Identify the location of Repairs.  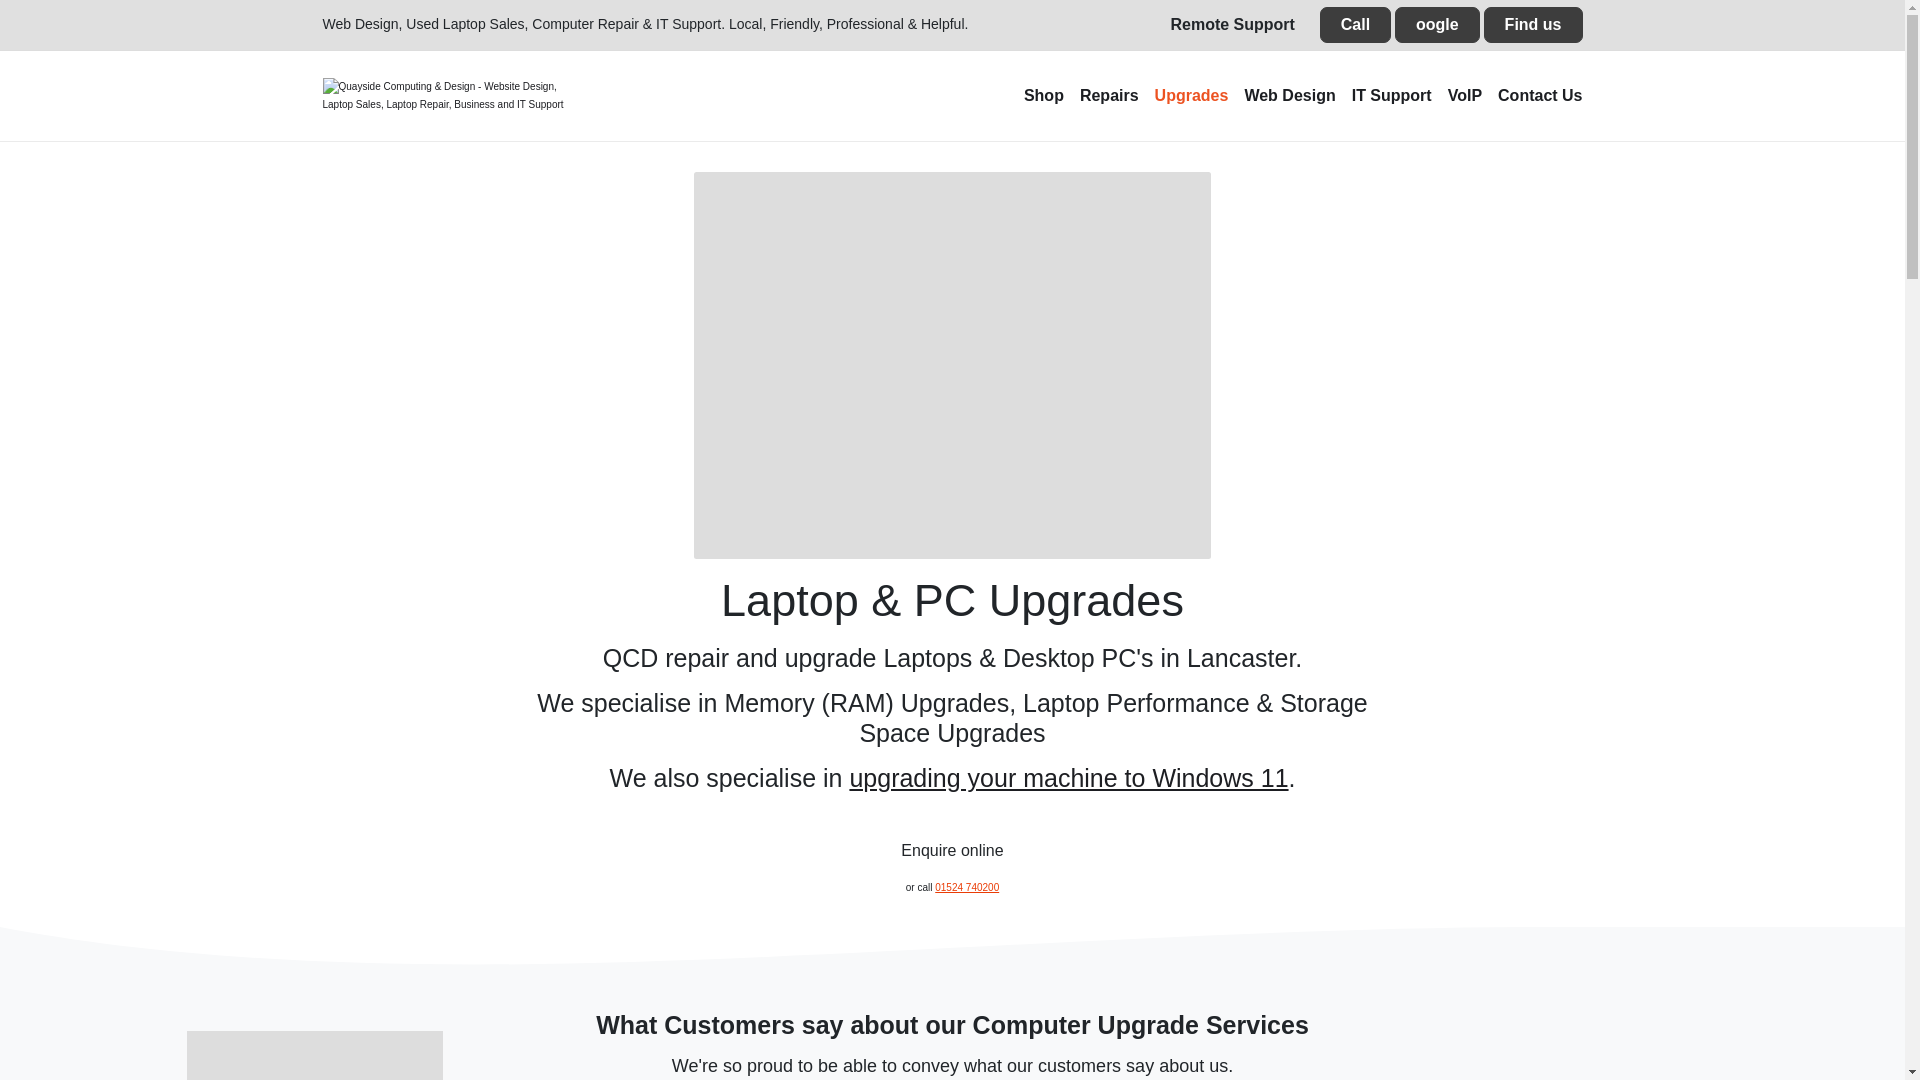
(1108, 96).